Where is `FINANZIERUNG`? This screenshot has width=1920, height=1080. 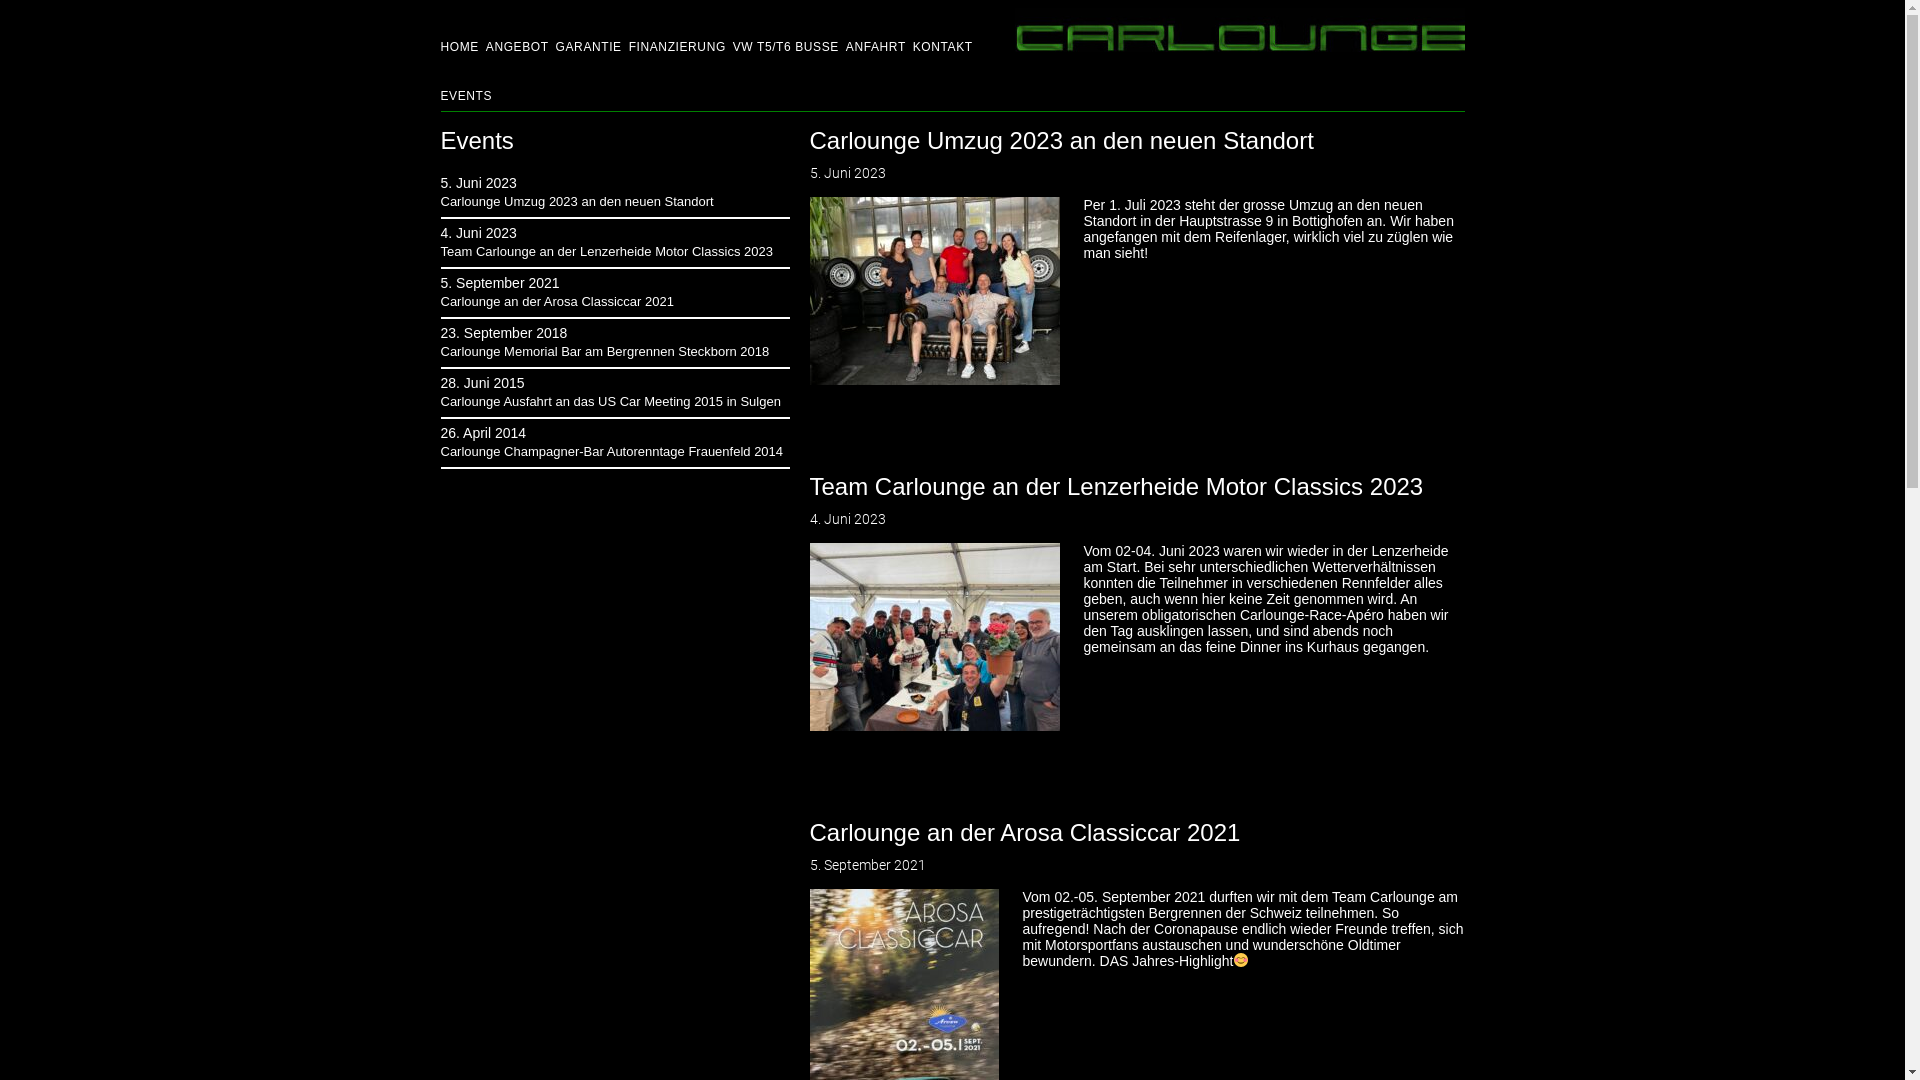 FINANZIERUNG is located at coordinates (678, 32).